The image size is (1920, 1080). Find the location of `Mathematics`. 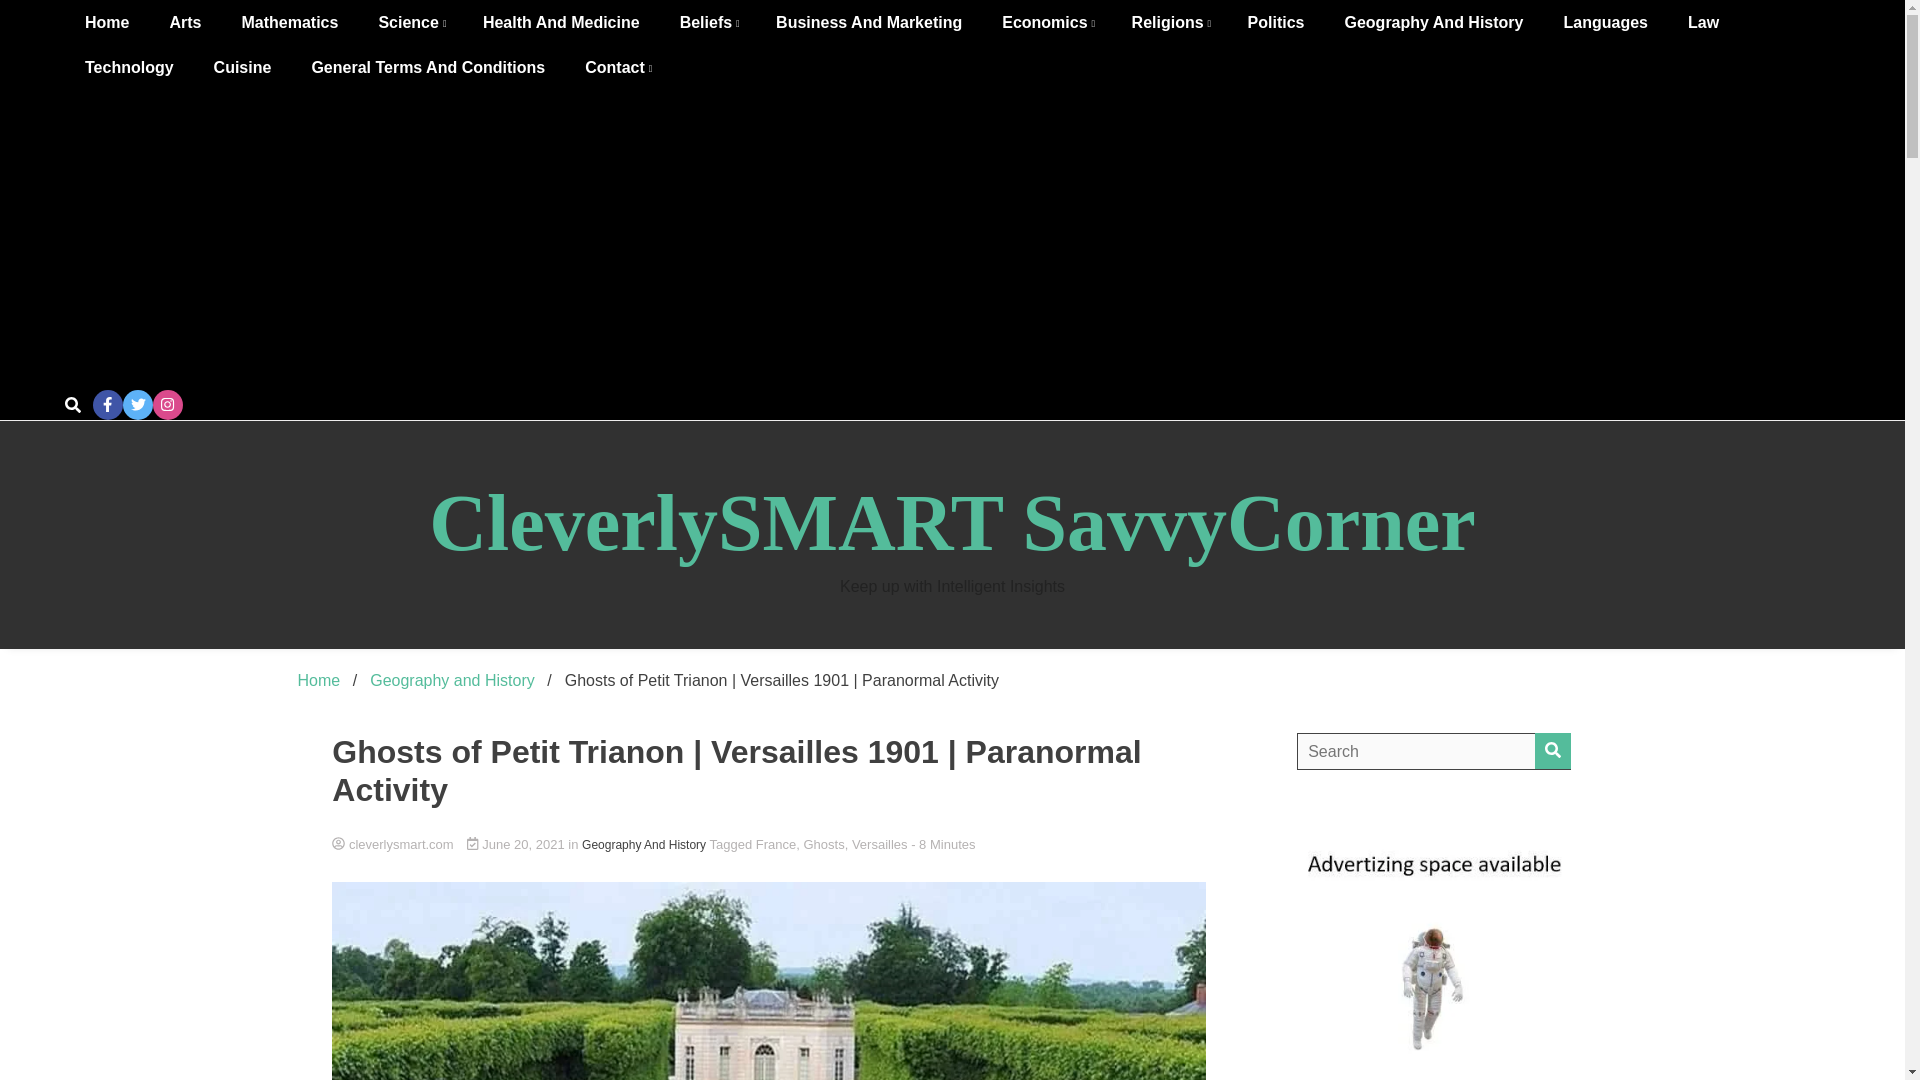

Mathematics is located at coordinates (288, 22).